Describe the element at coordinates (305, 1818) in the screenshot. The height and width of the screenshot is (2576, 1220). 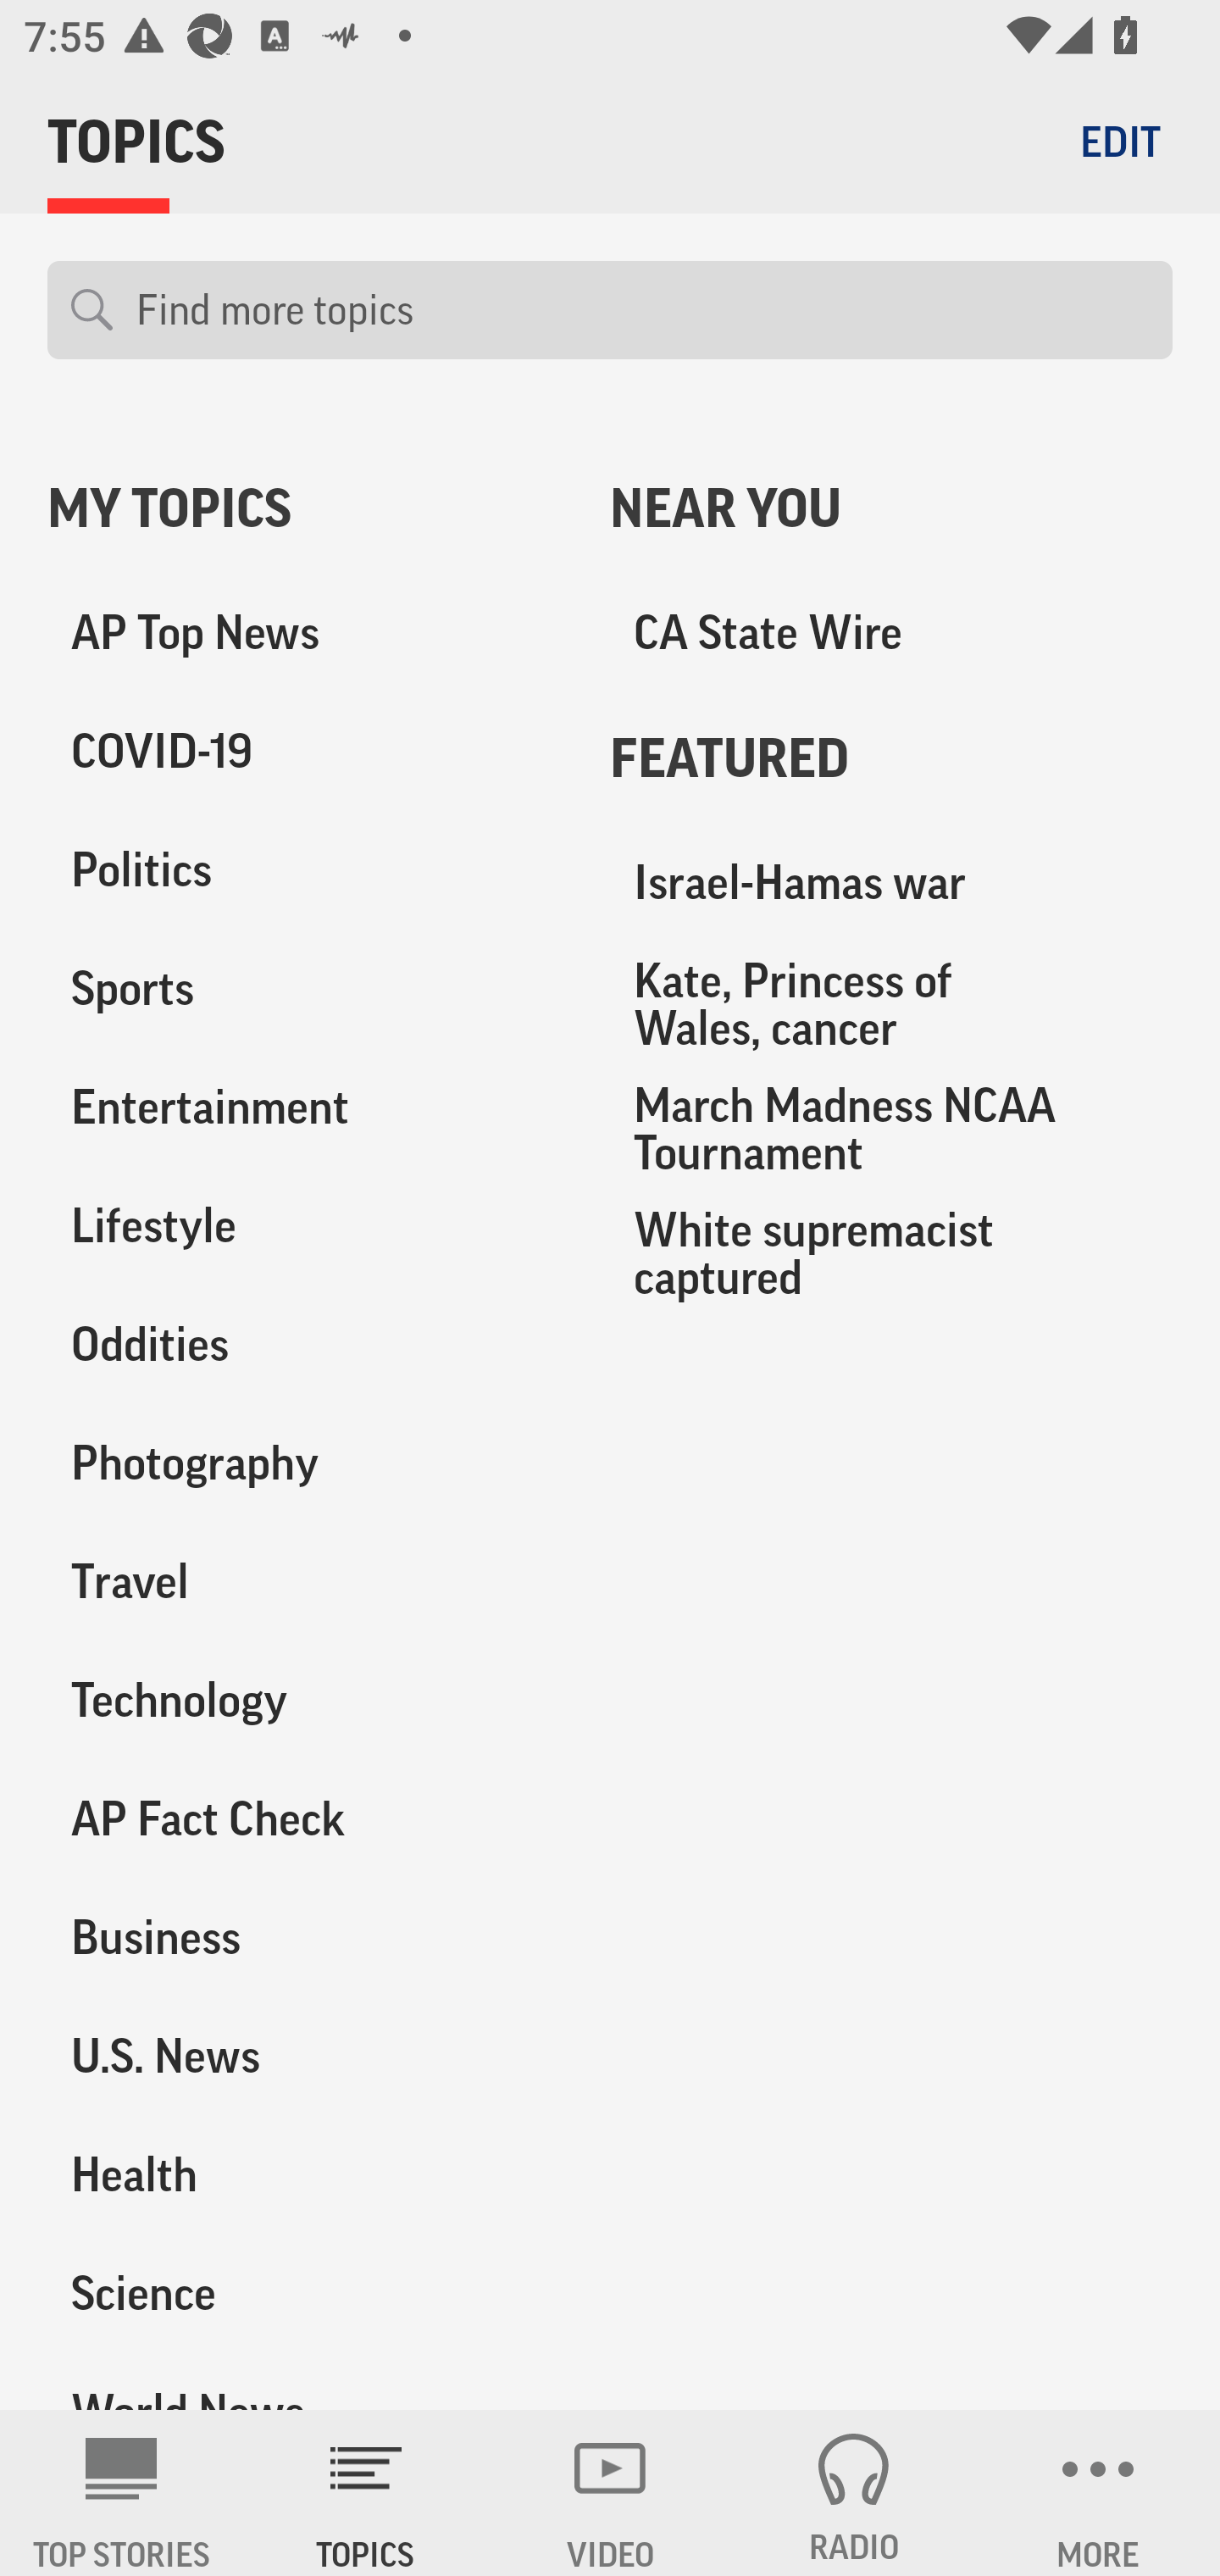
I see `AP Fact Check` at that location.